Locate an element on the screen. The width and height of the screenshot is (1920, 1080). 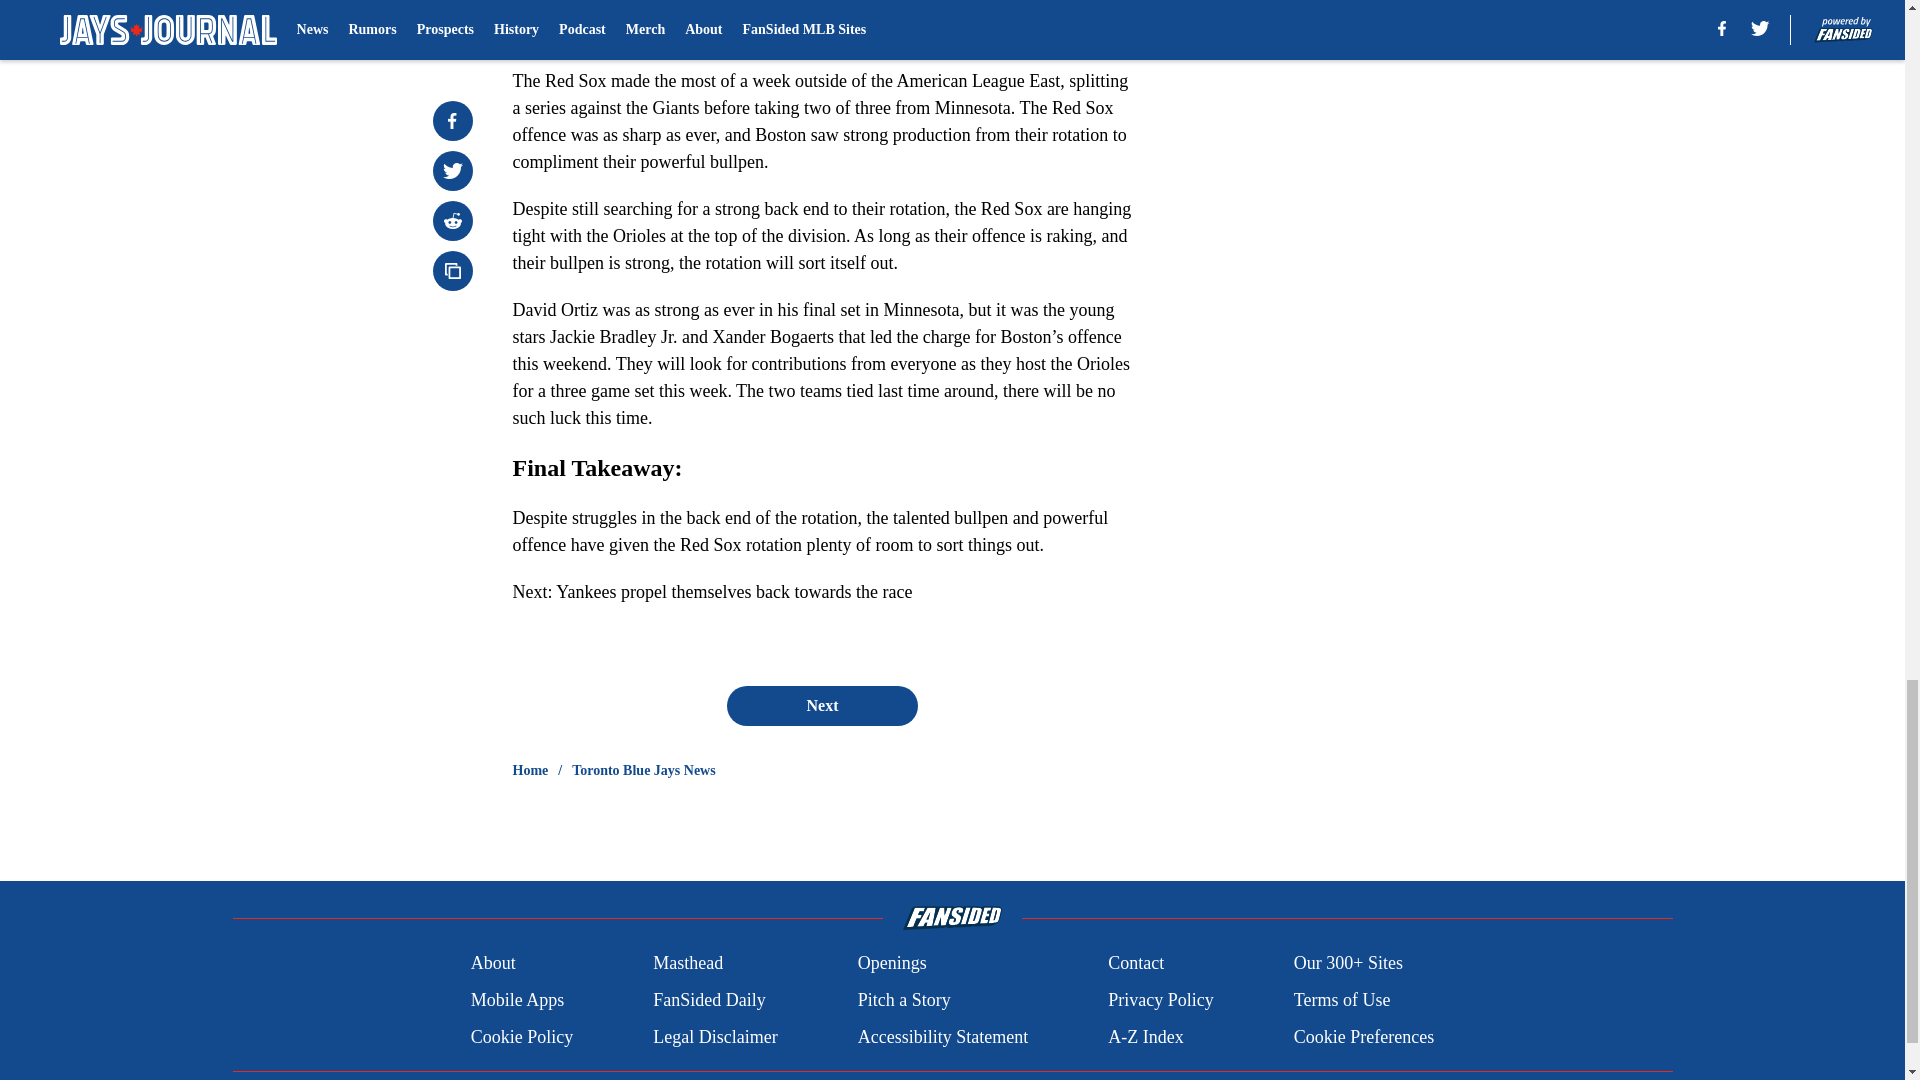
Toronto Blue Jays News is located at coordinates (644, 770).